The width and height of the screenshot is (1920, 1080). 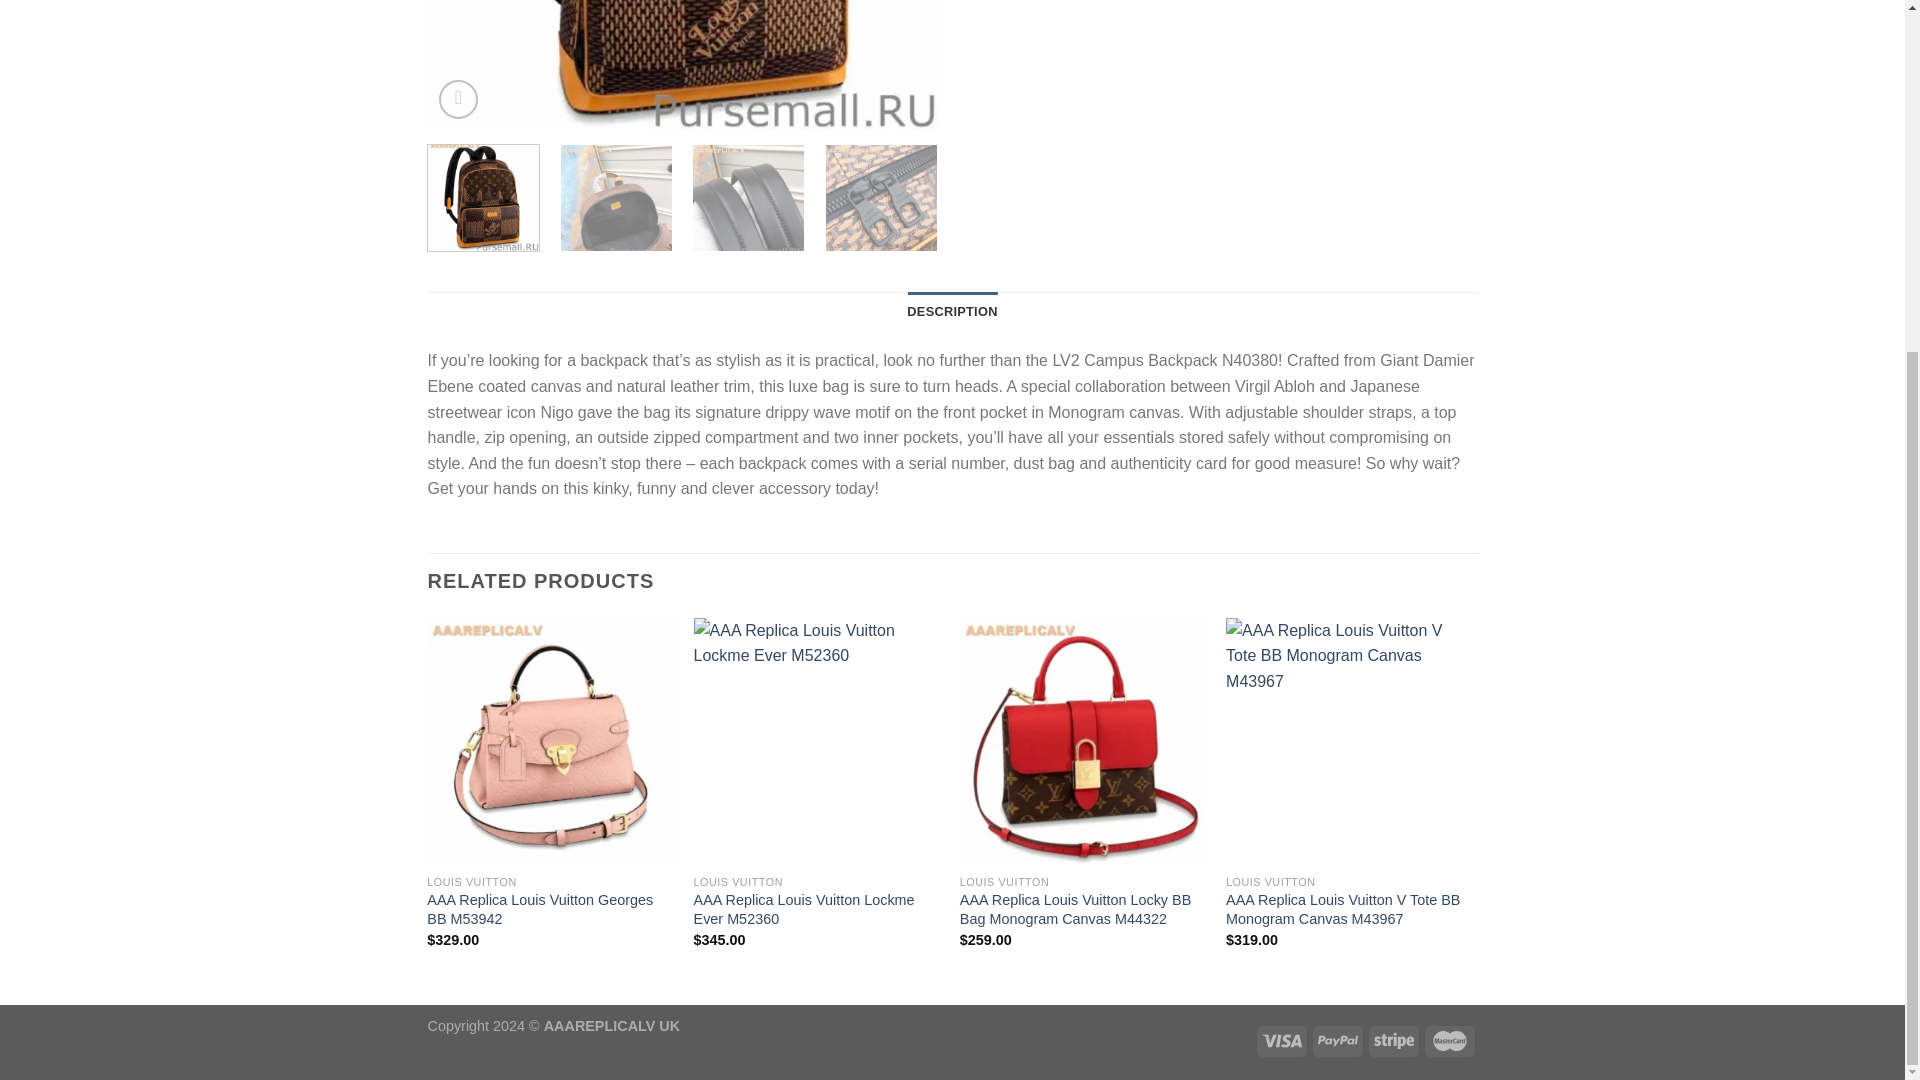 I want to click on Zoom, so click(x=458, y=98).